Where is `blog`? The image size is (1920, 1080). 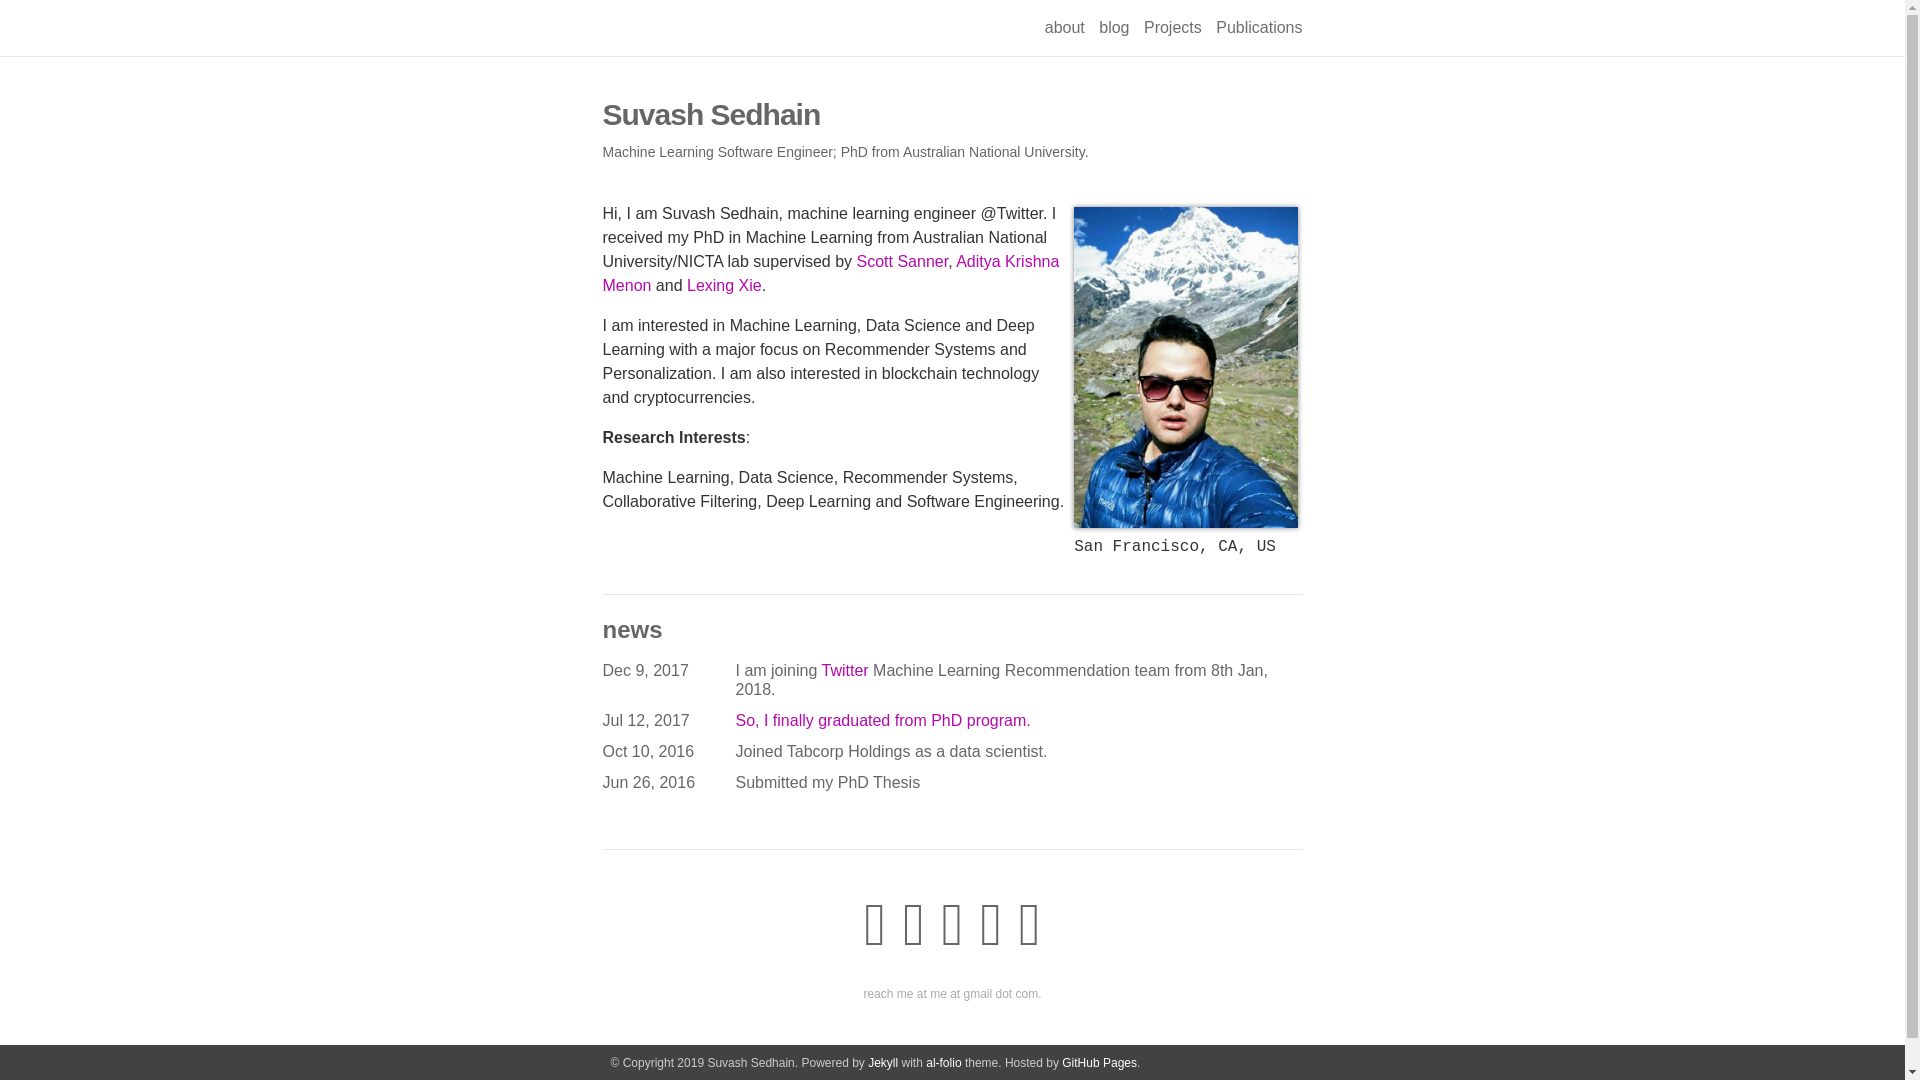
blog is located at coordinates (1113, 27).